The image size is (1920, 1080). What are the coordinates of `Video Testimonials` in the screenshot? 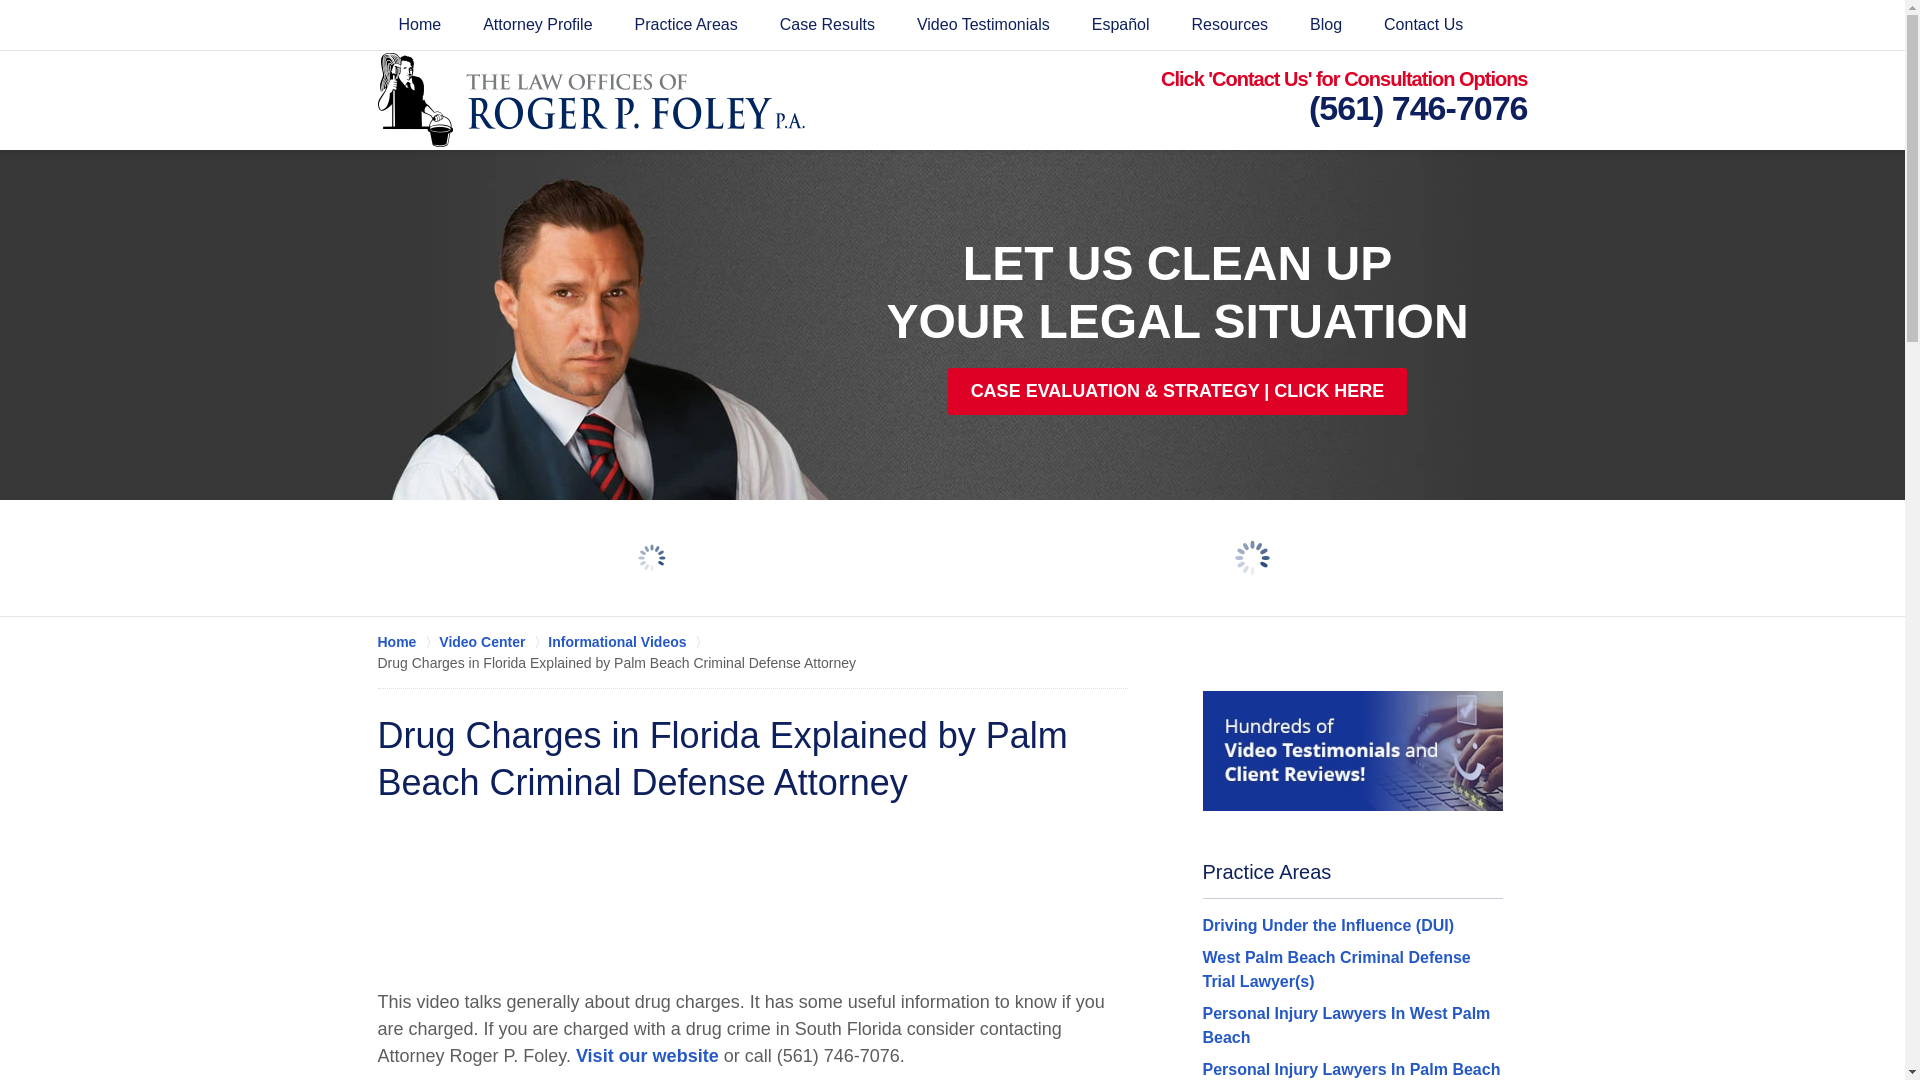 It's located at (984, 24).